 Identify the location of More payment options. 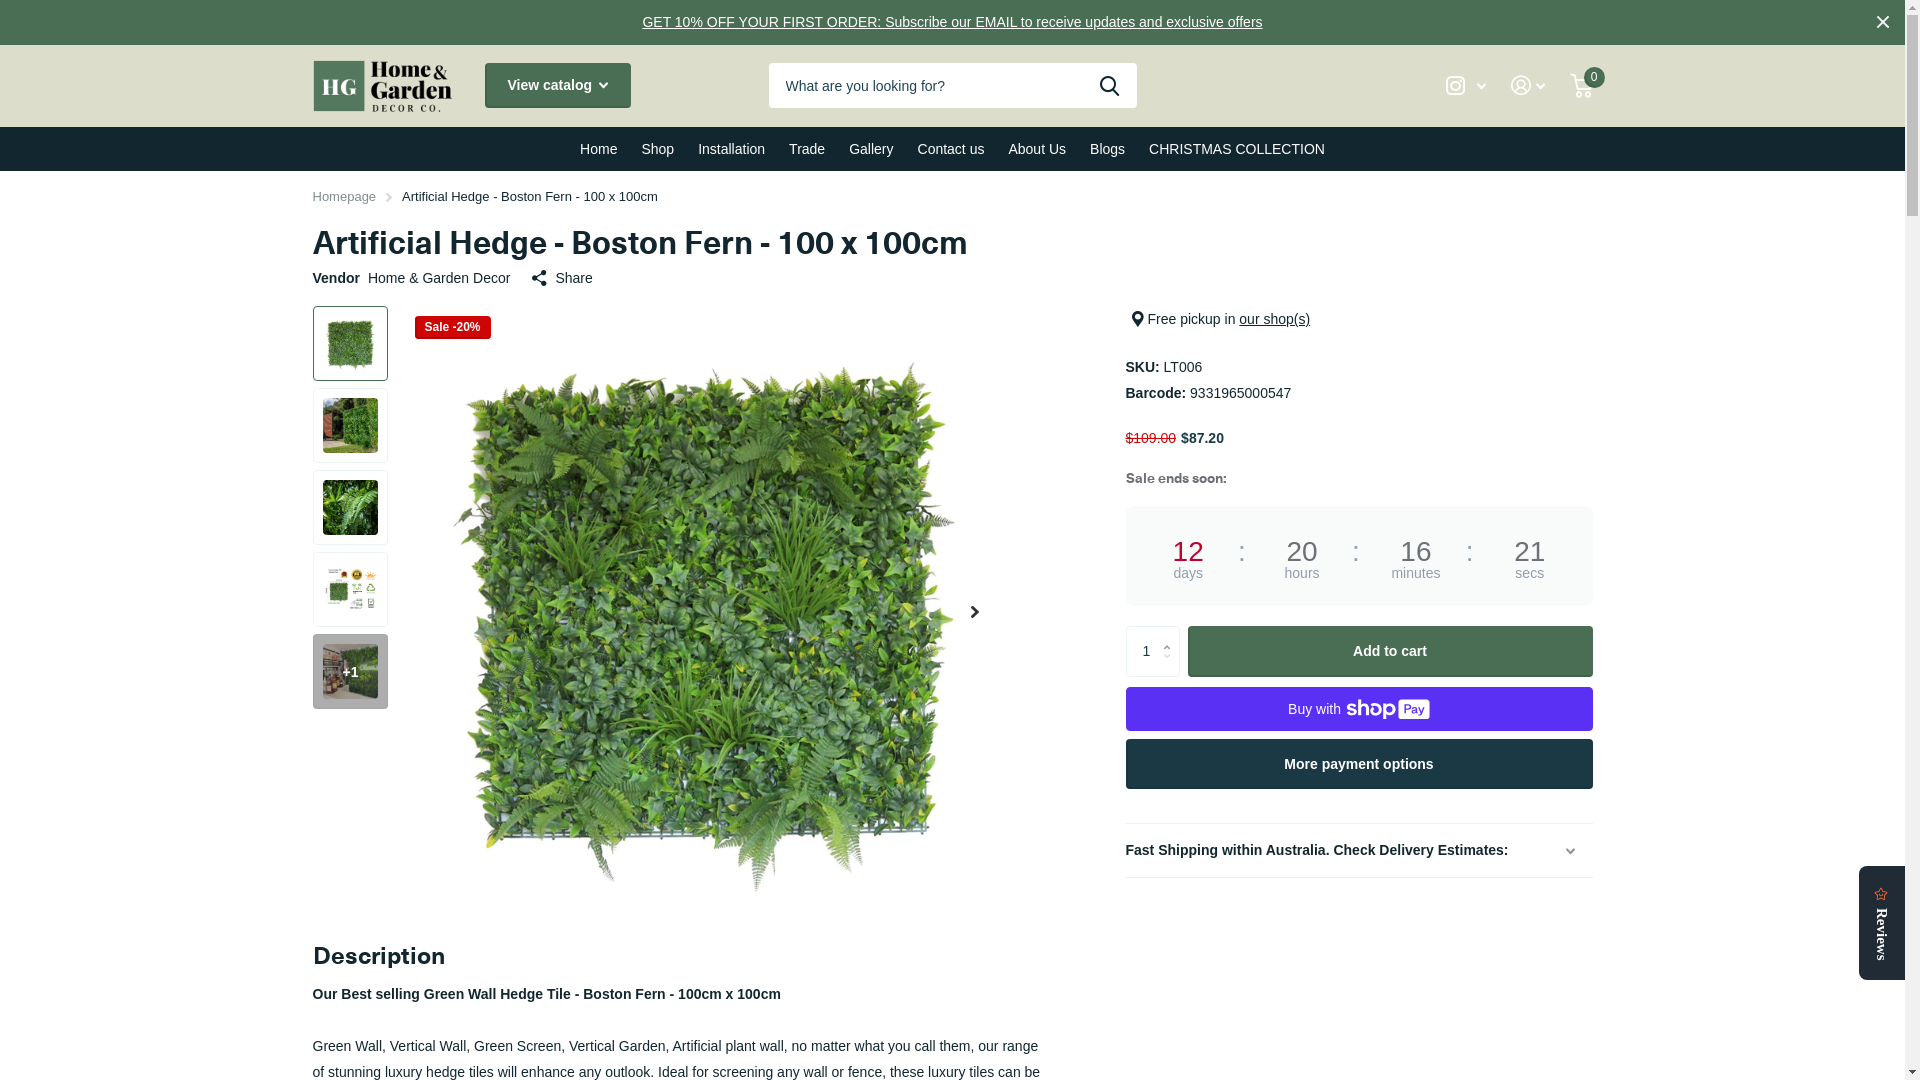
(1360, 764).